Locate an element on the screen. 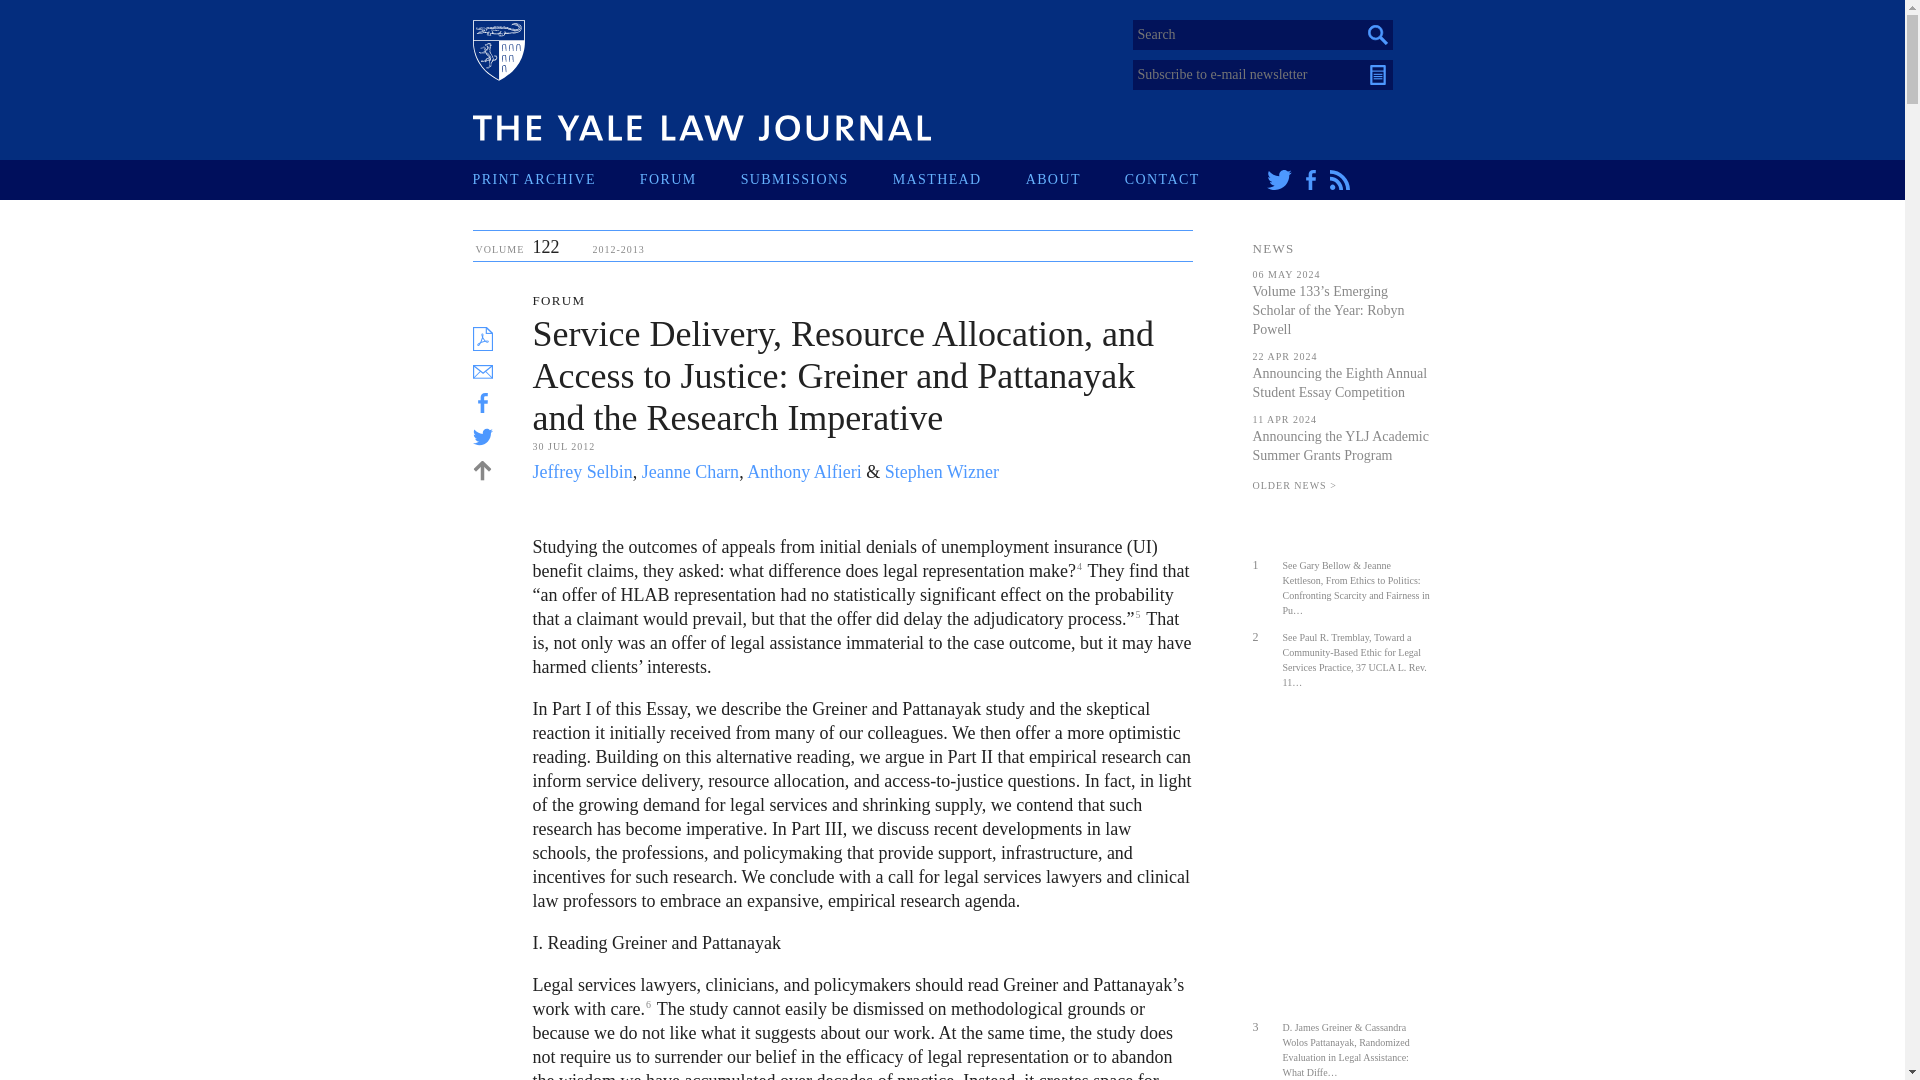  Anthony Alfieri is located at coordinates (804, 472).